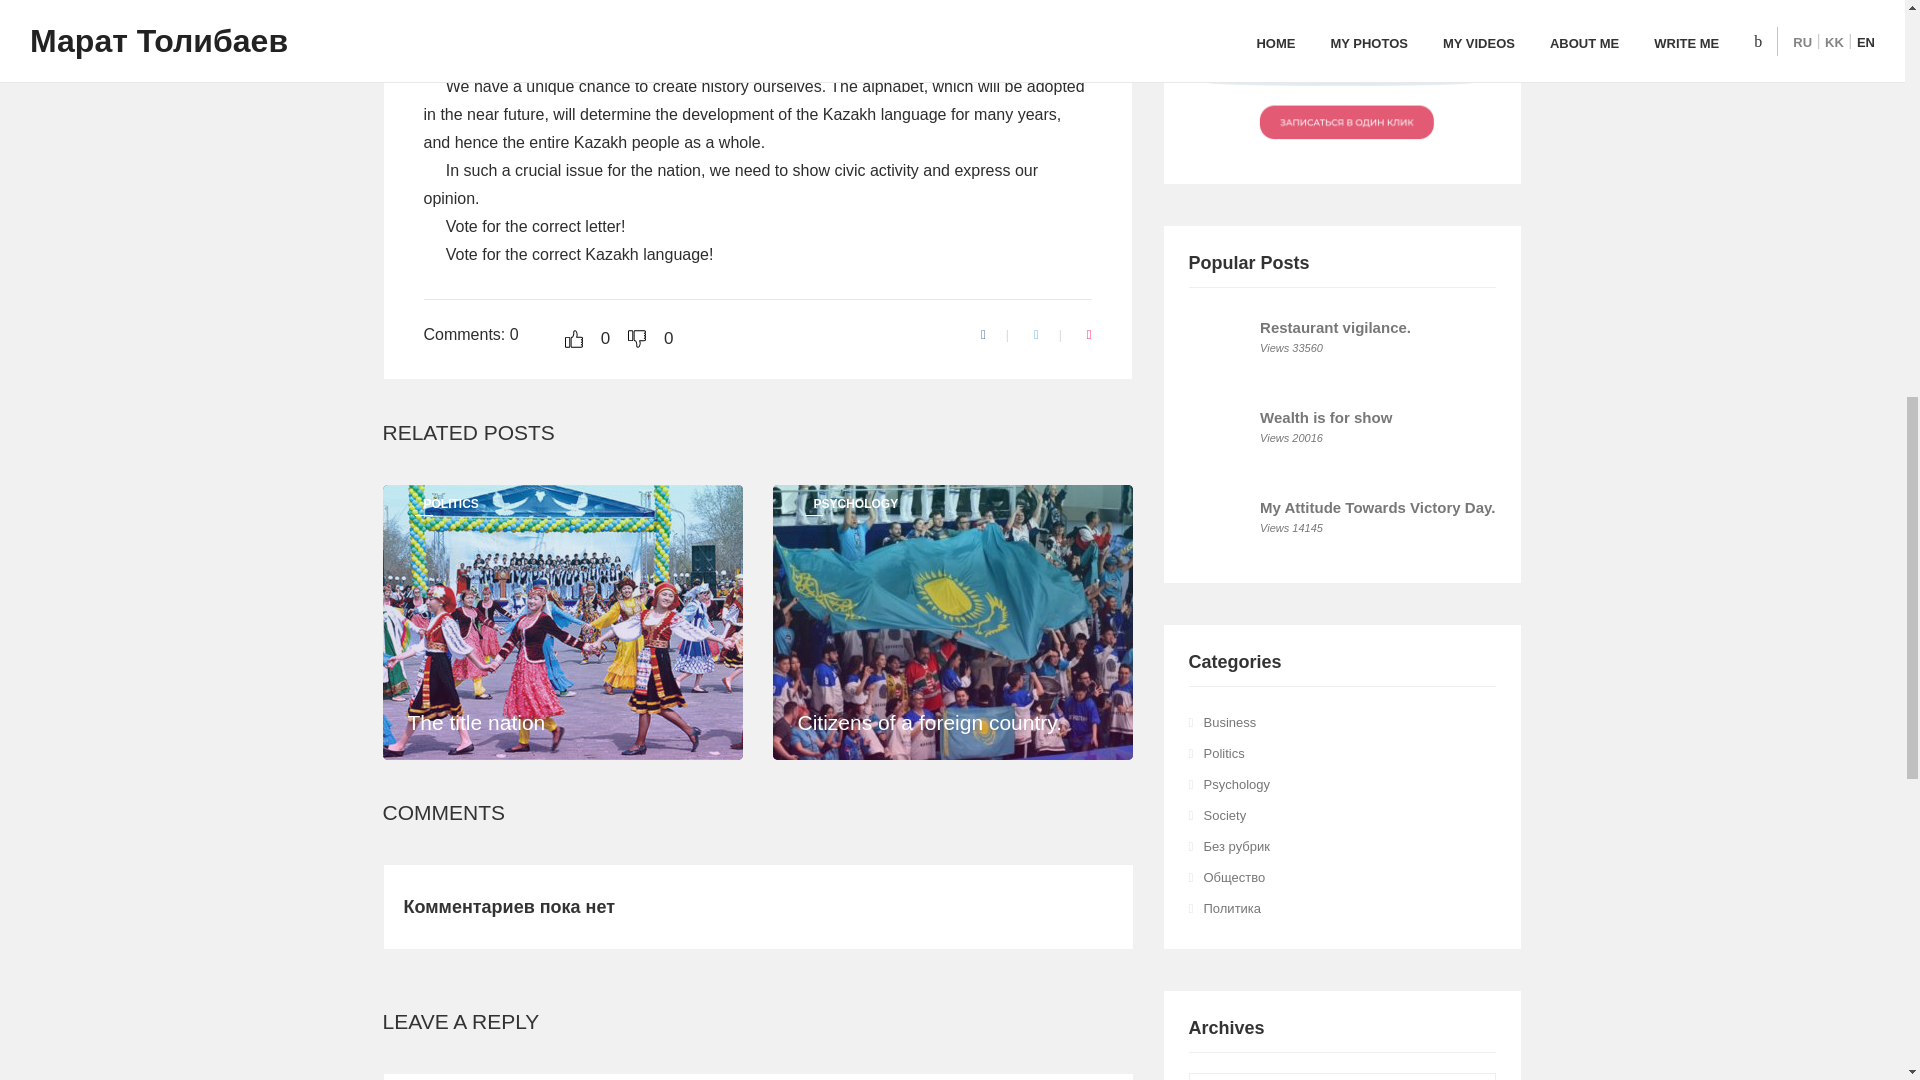 Image resolution: width=1920 pixels, height=1080 pixels. What do you see at coordinates (1230, 722) in the screenshot?
I see `Business` at bounding box center [1230, 722].